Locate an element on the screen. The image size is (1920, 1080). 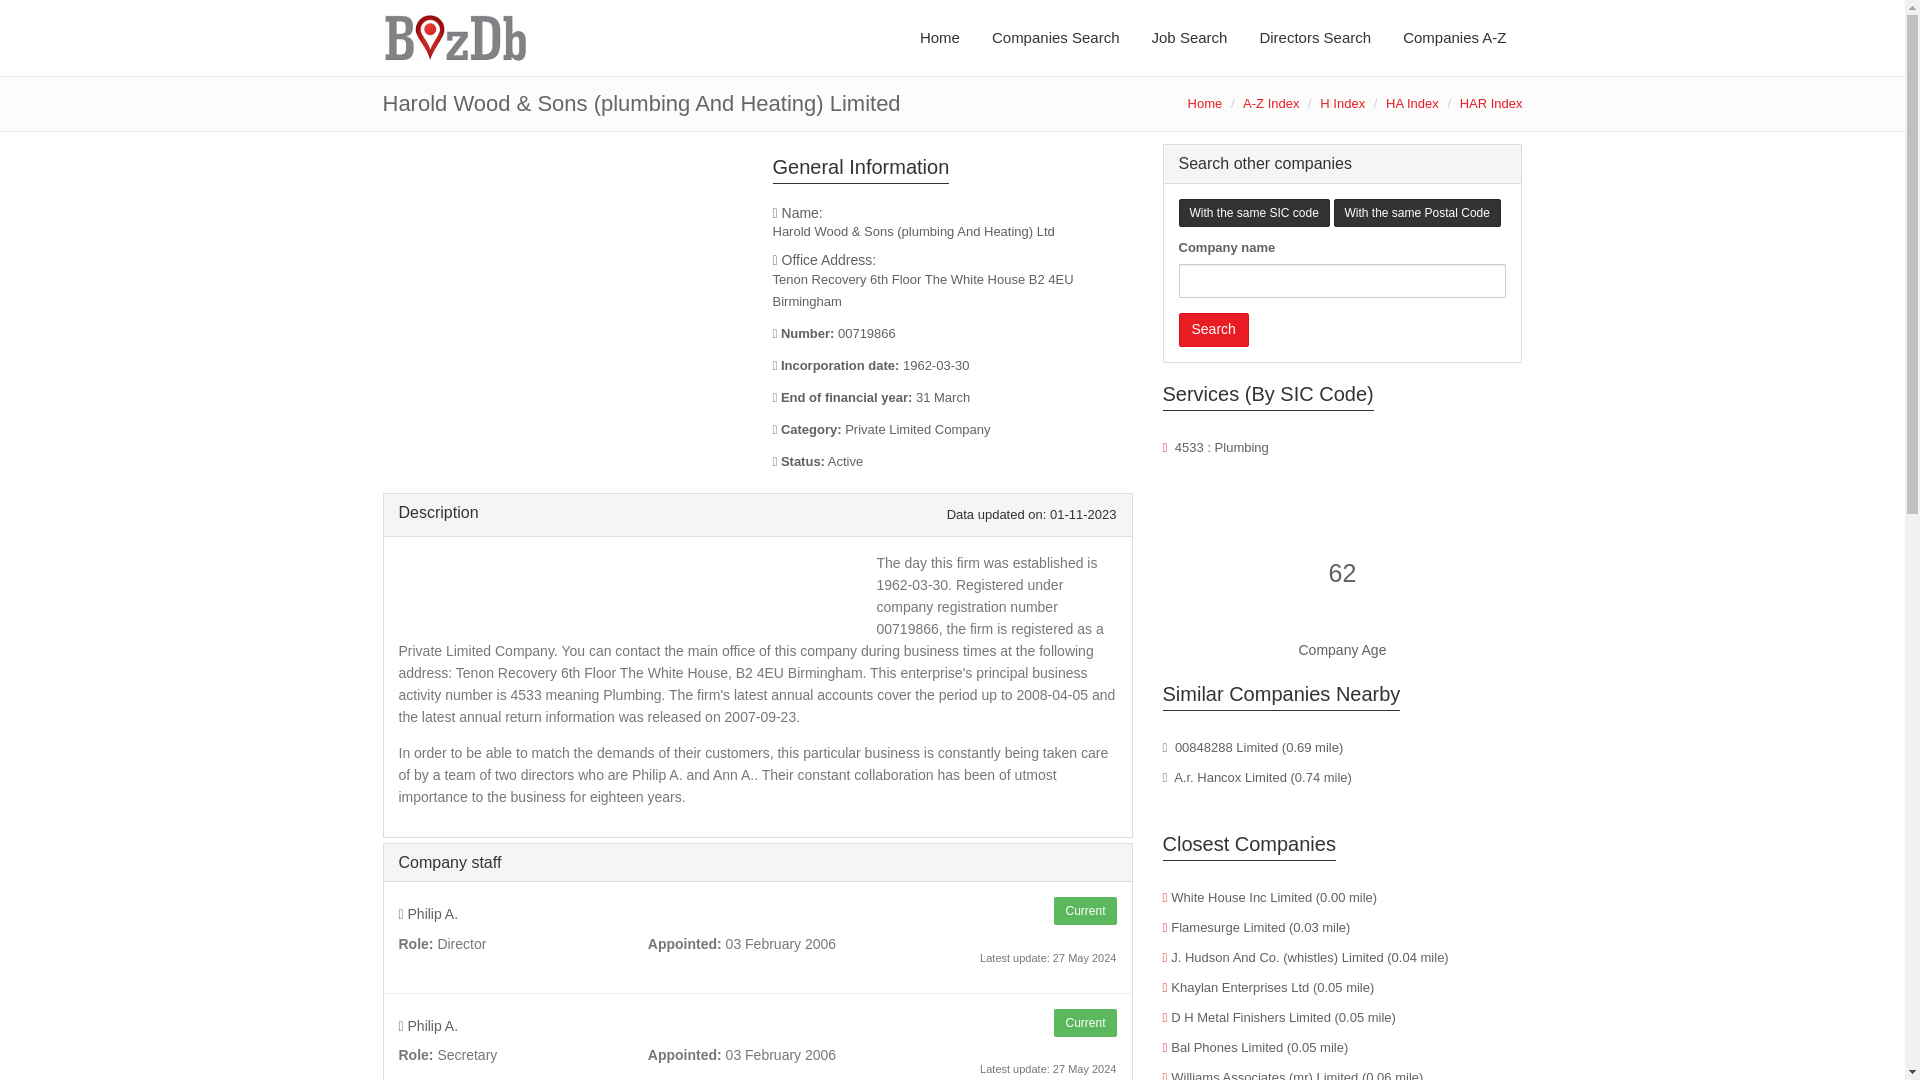
A-Z Index is located at coordinates (1270, 104).